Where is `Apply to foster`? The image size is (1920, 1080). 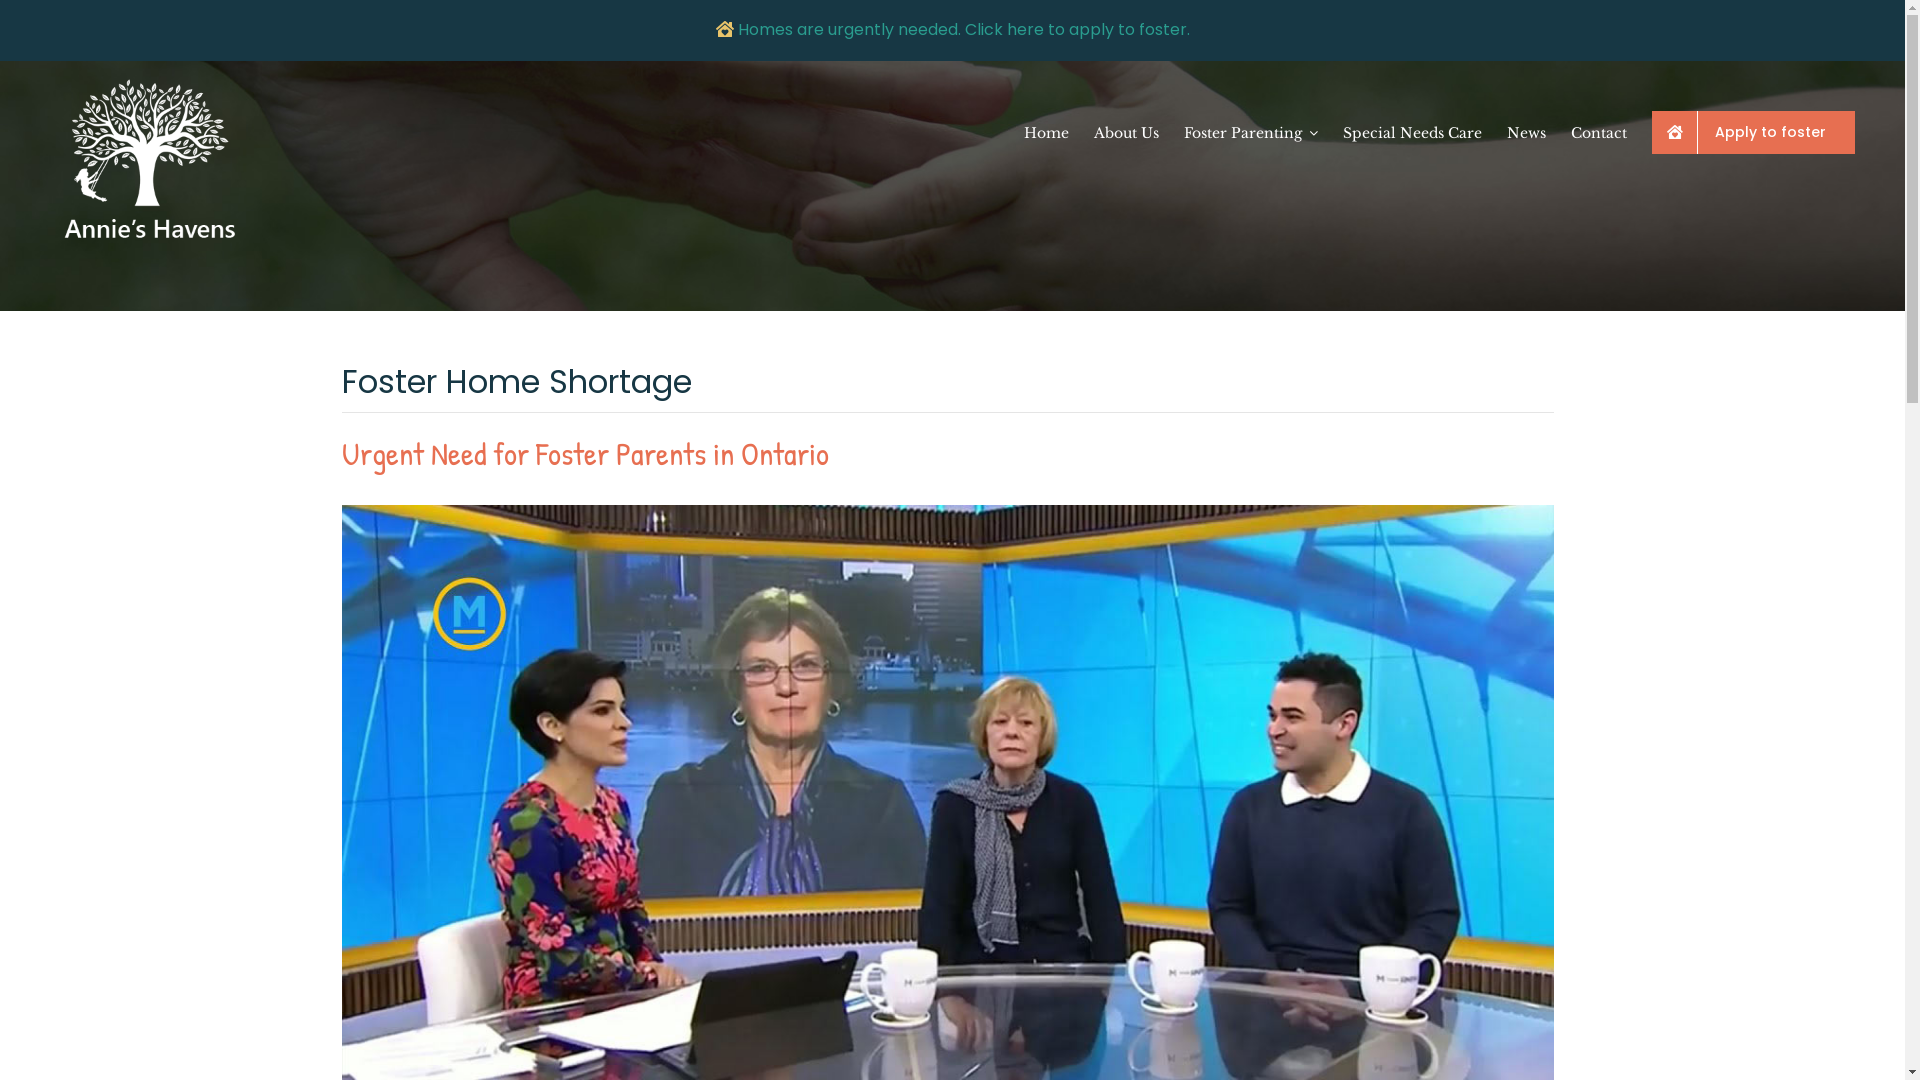 Apply to foster is located at coordinates (1754, 132).